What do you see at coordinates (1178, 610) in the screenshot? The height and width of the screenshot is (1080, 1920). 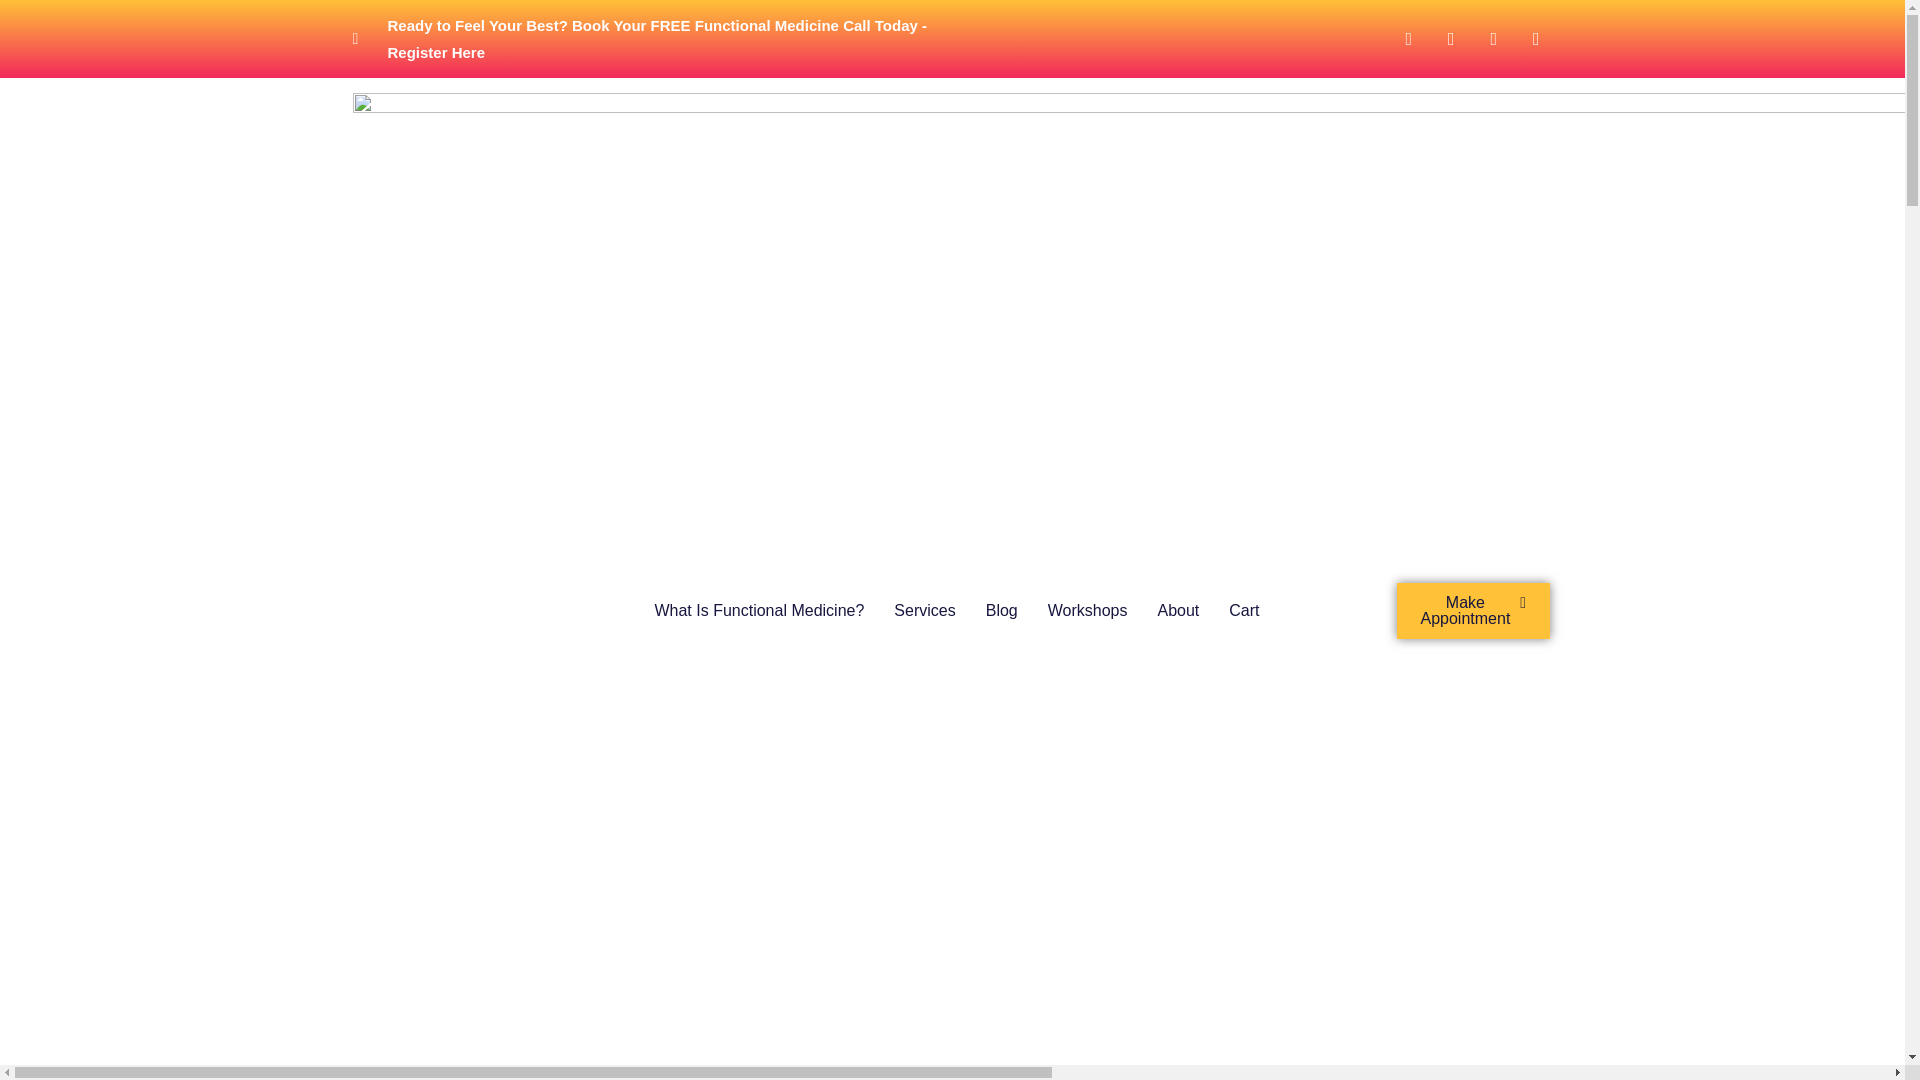 I see `About` at bounding box center [1178, 610].